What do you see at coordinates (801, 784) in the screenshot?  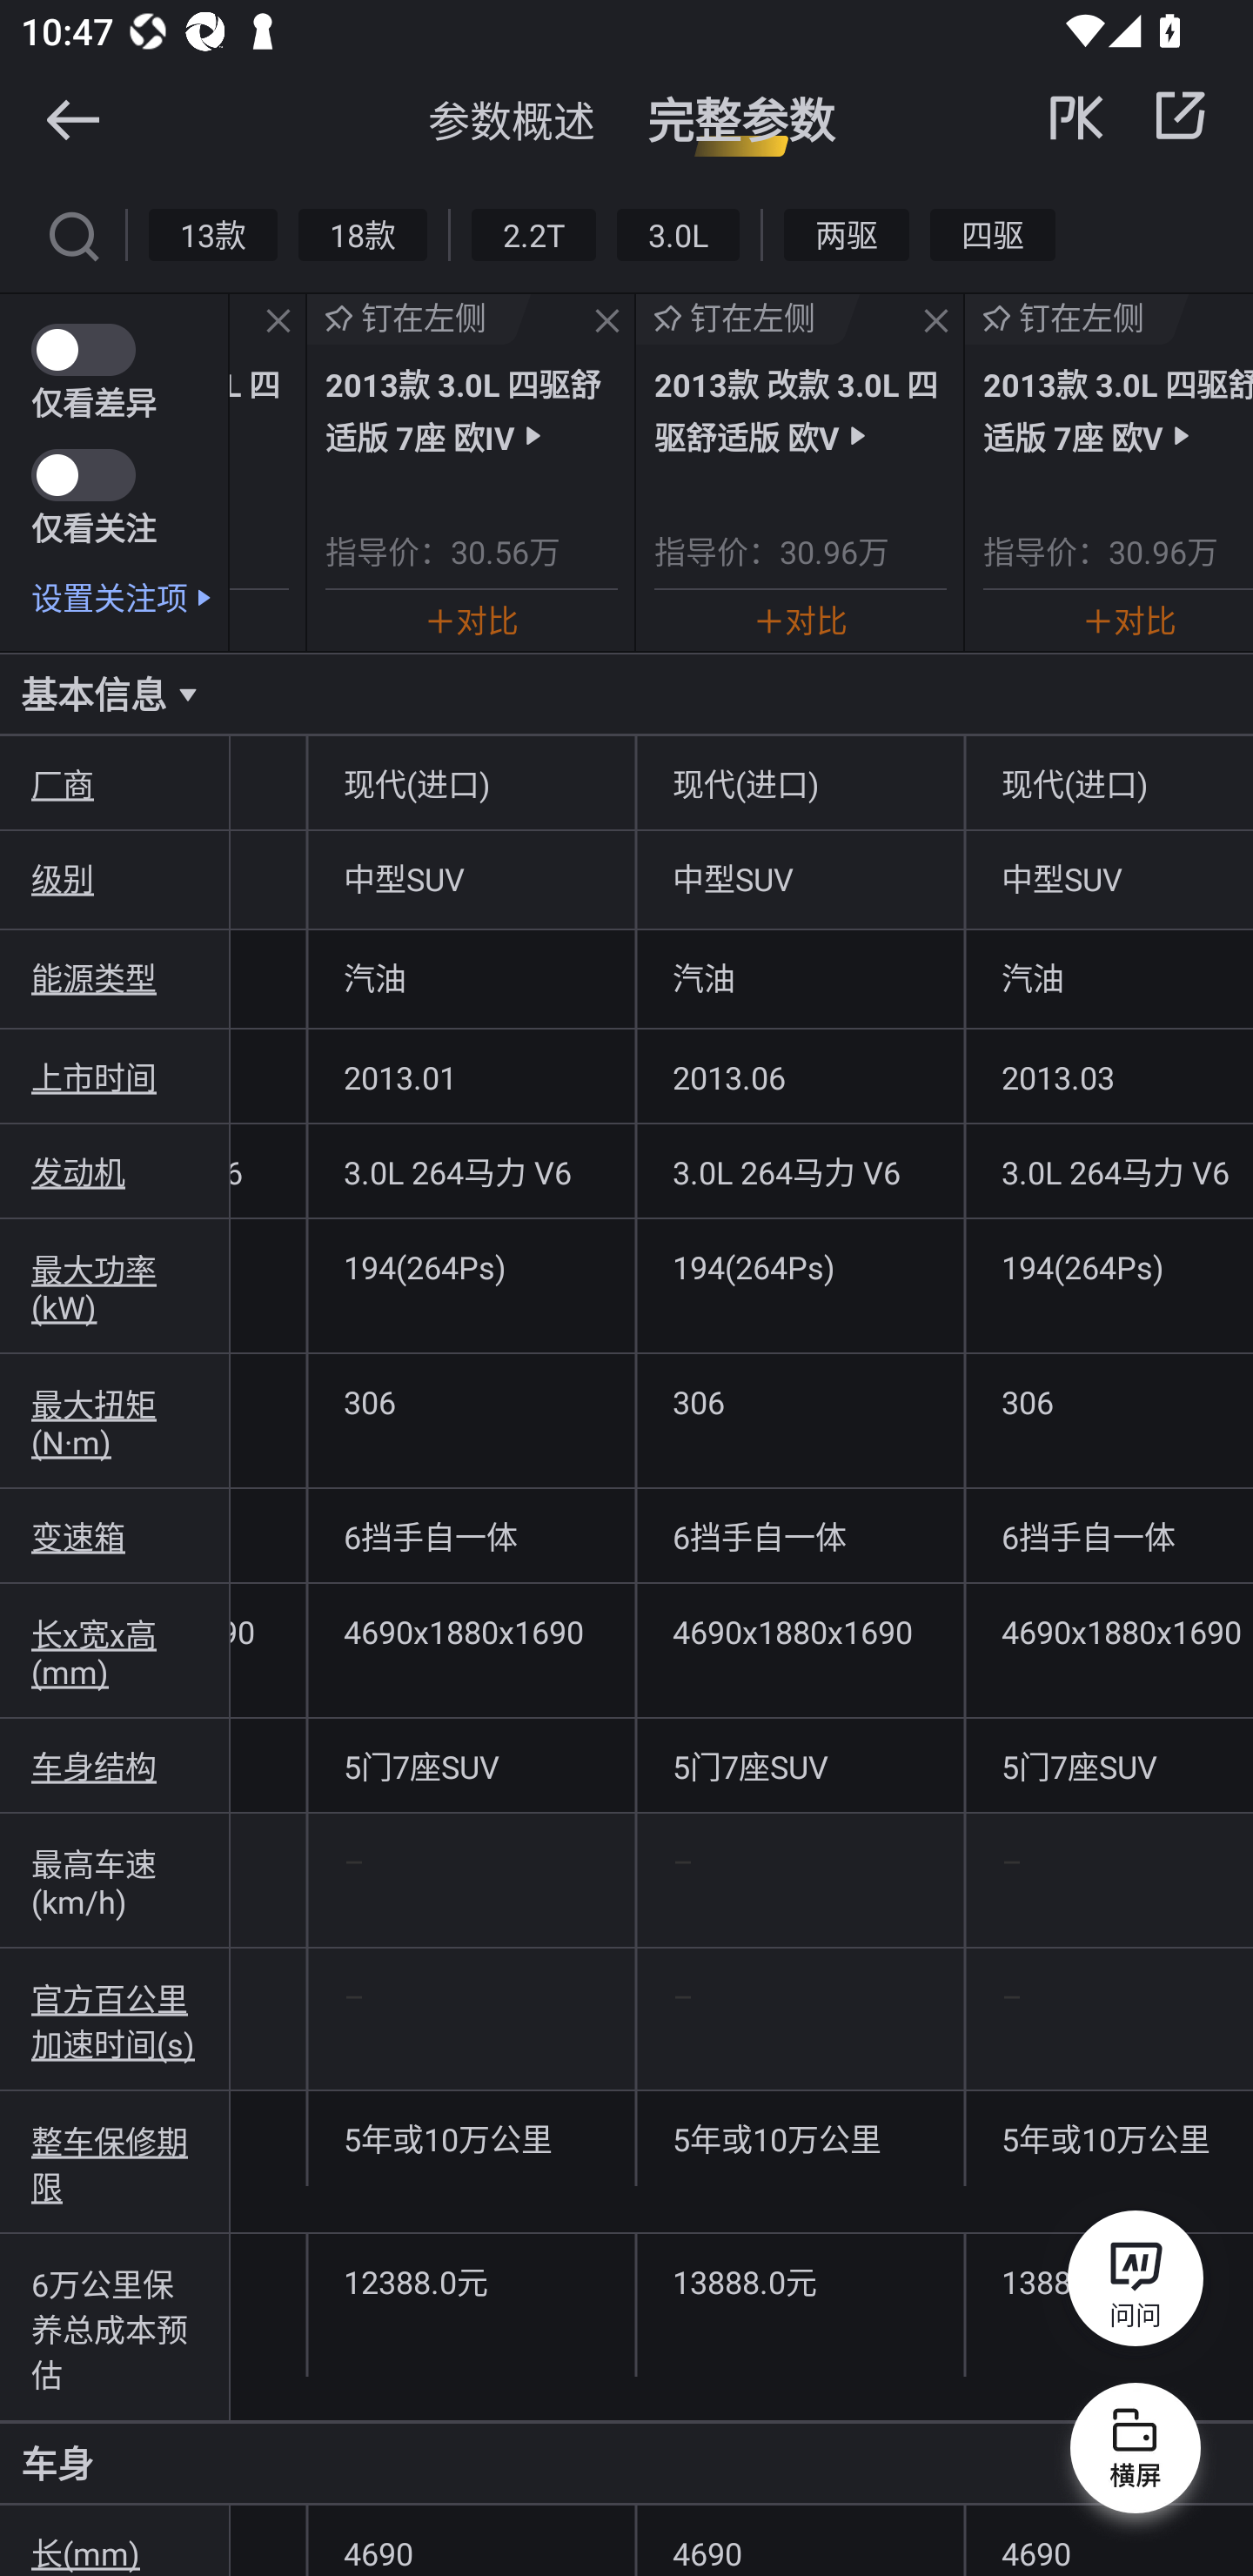 I see `现代(进口)` at bounding box center [801, 784].